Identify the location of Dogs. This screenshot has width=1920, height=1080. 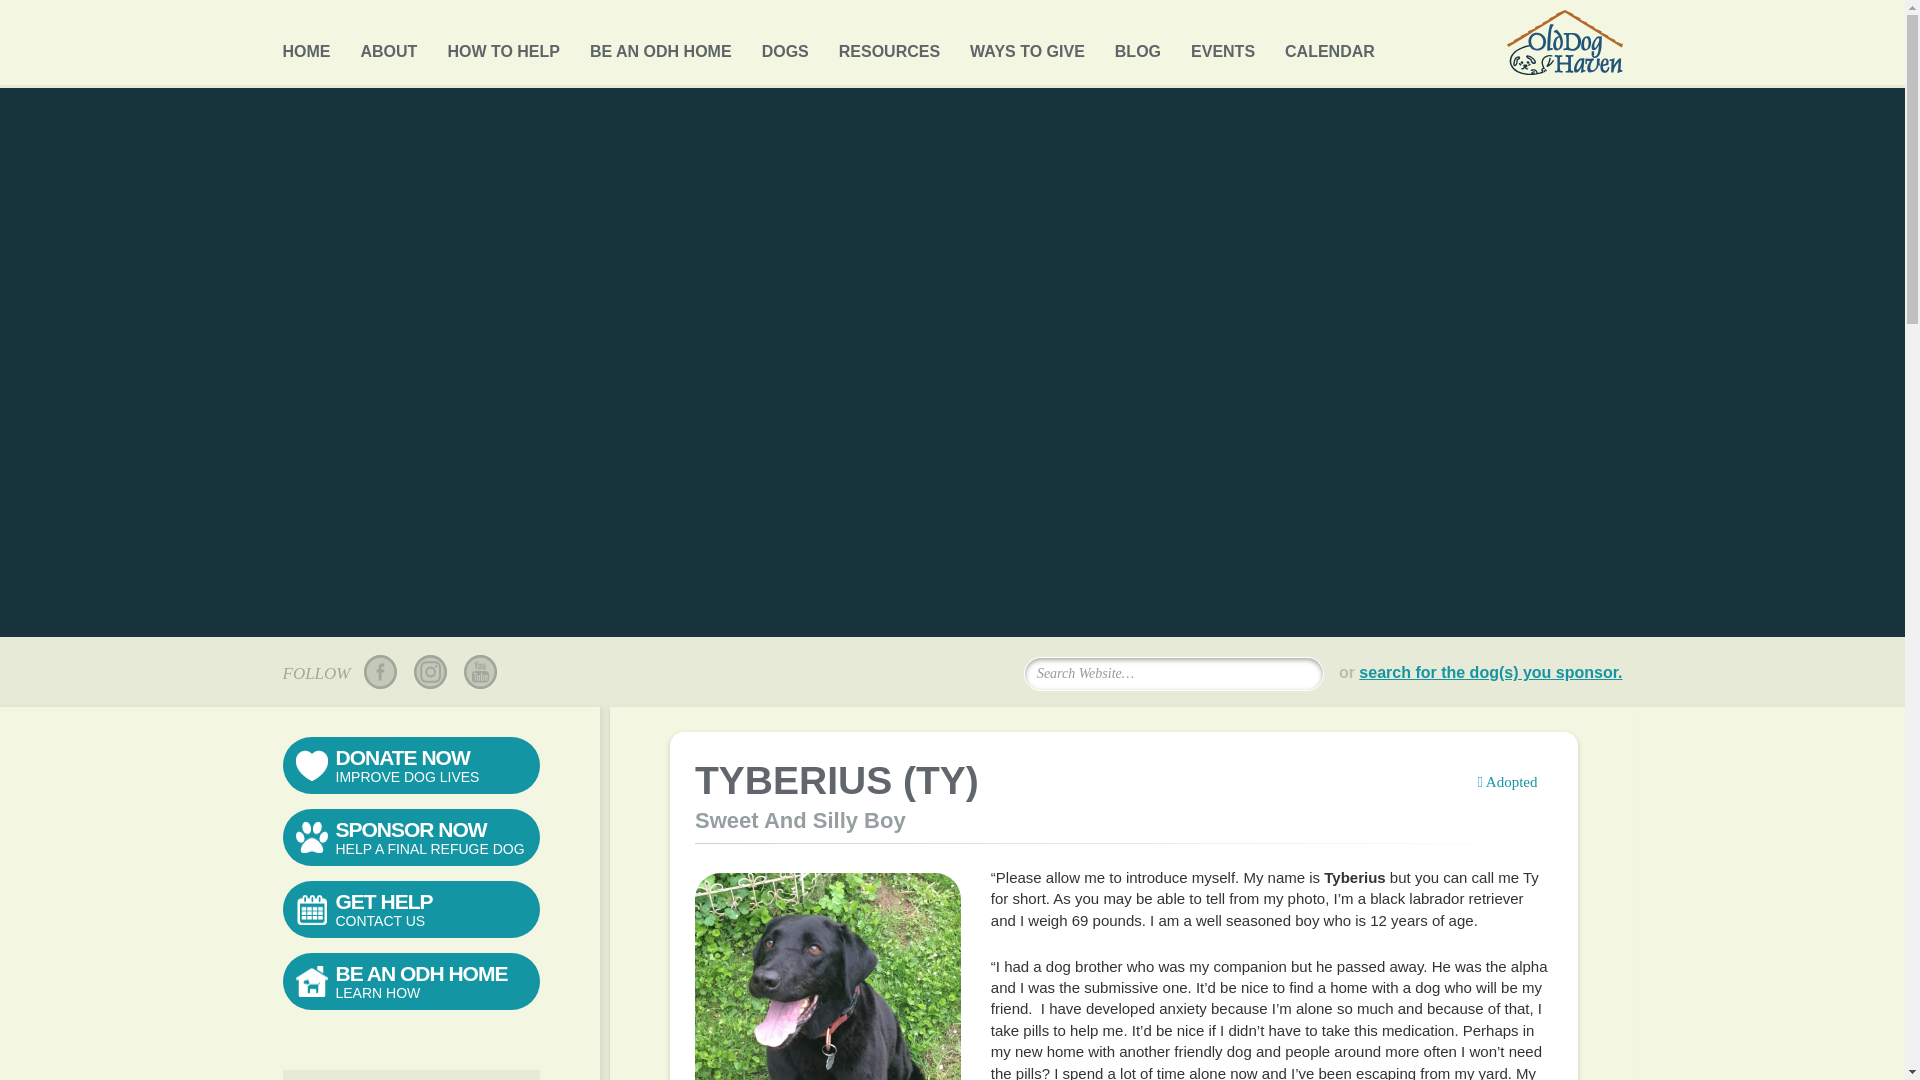
(785, 46).